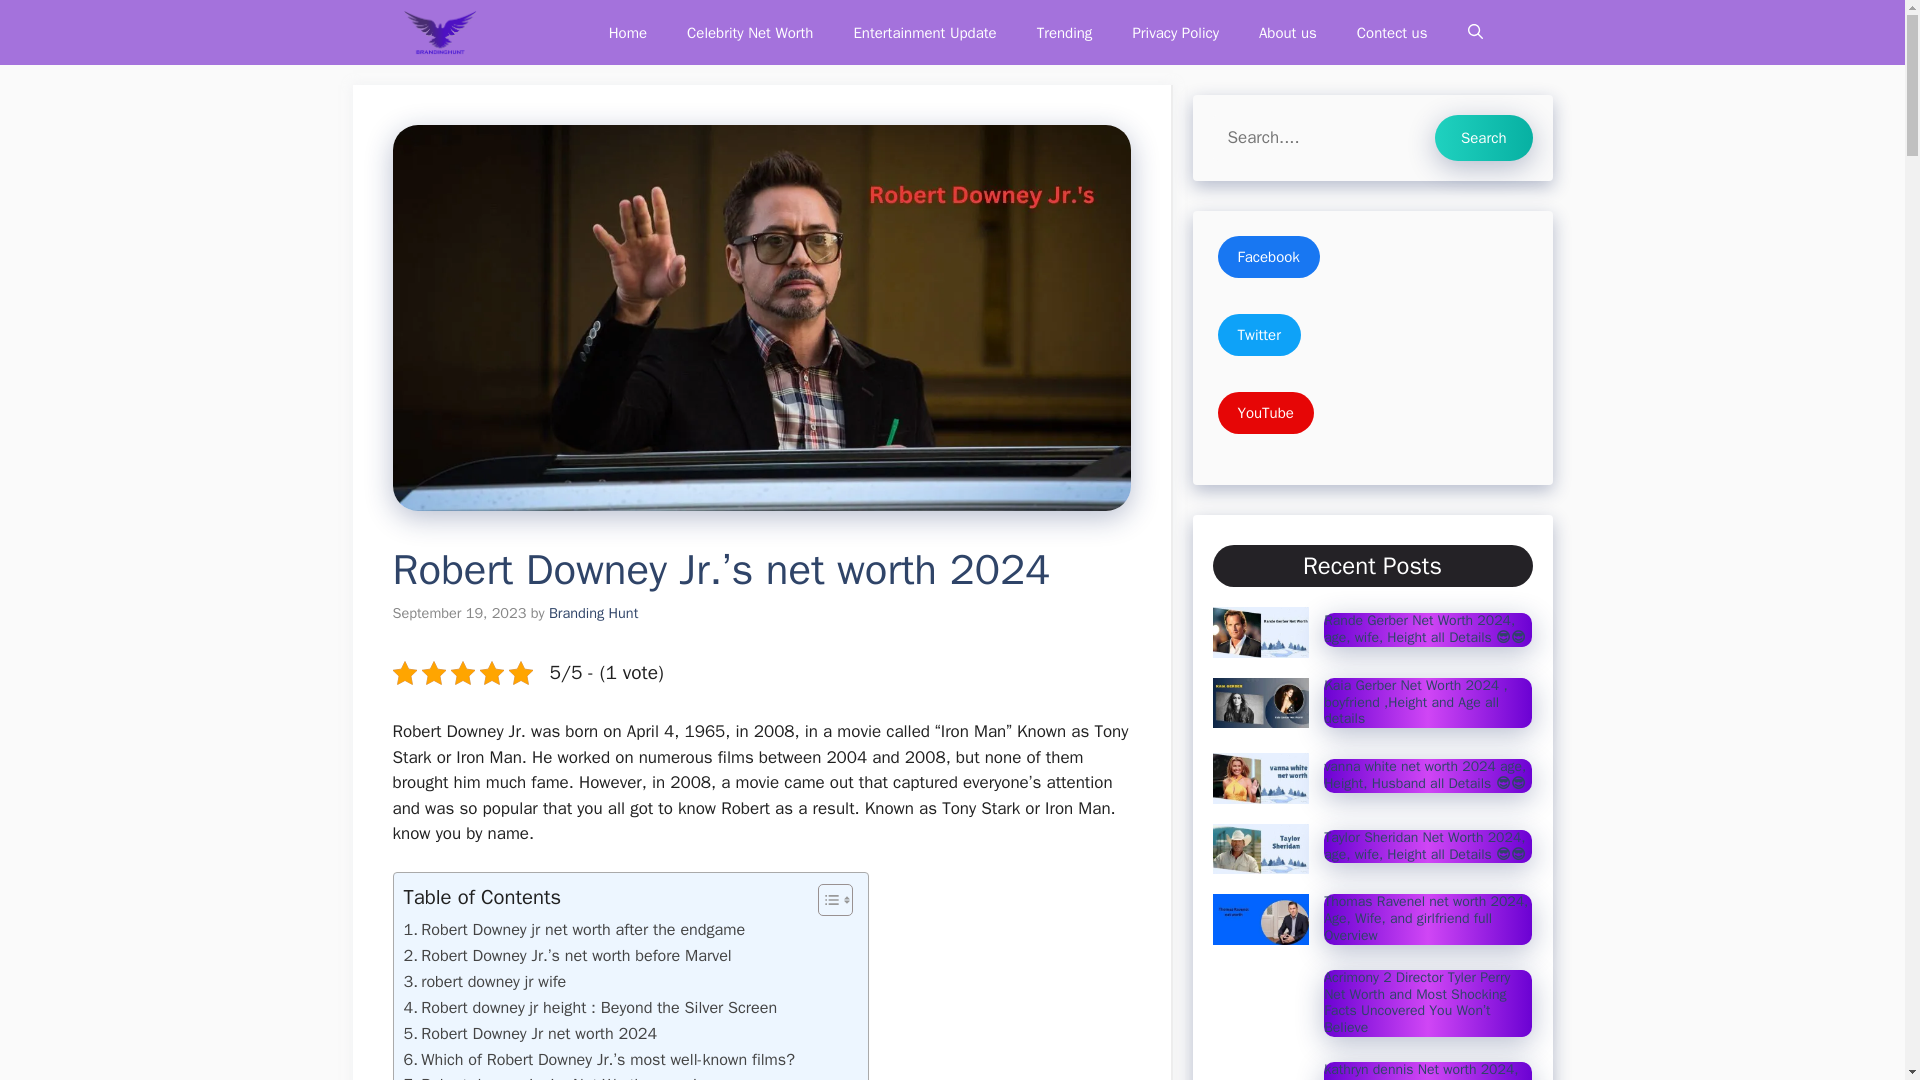 Image resolution: width=1920 pixels, height=1080 pixels. I want to click on robert downey jr wife, so click(484, 981).